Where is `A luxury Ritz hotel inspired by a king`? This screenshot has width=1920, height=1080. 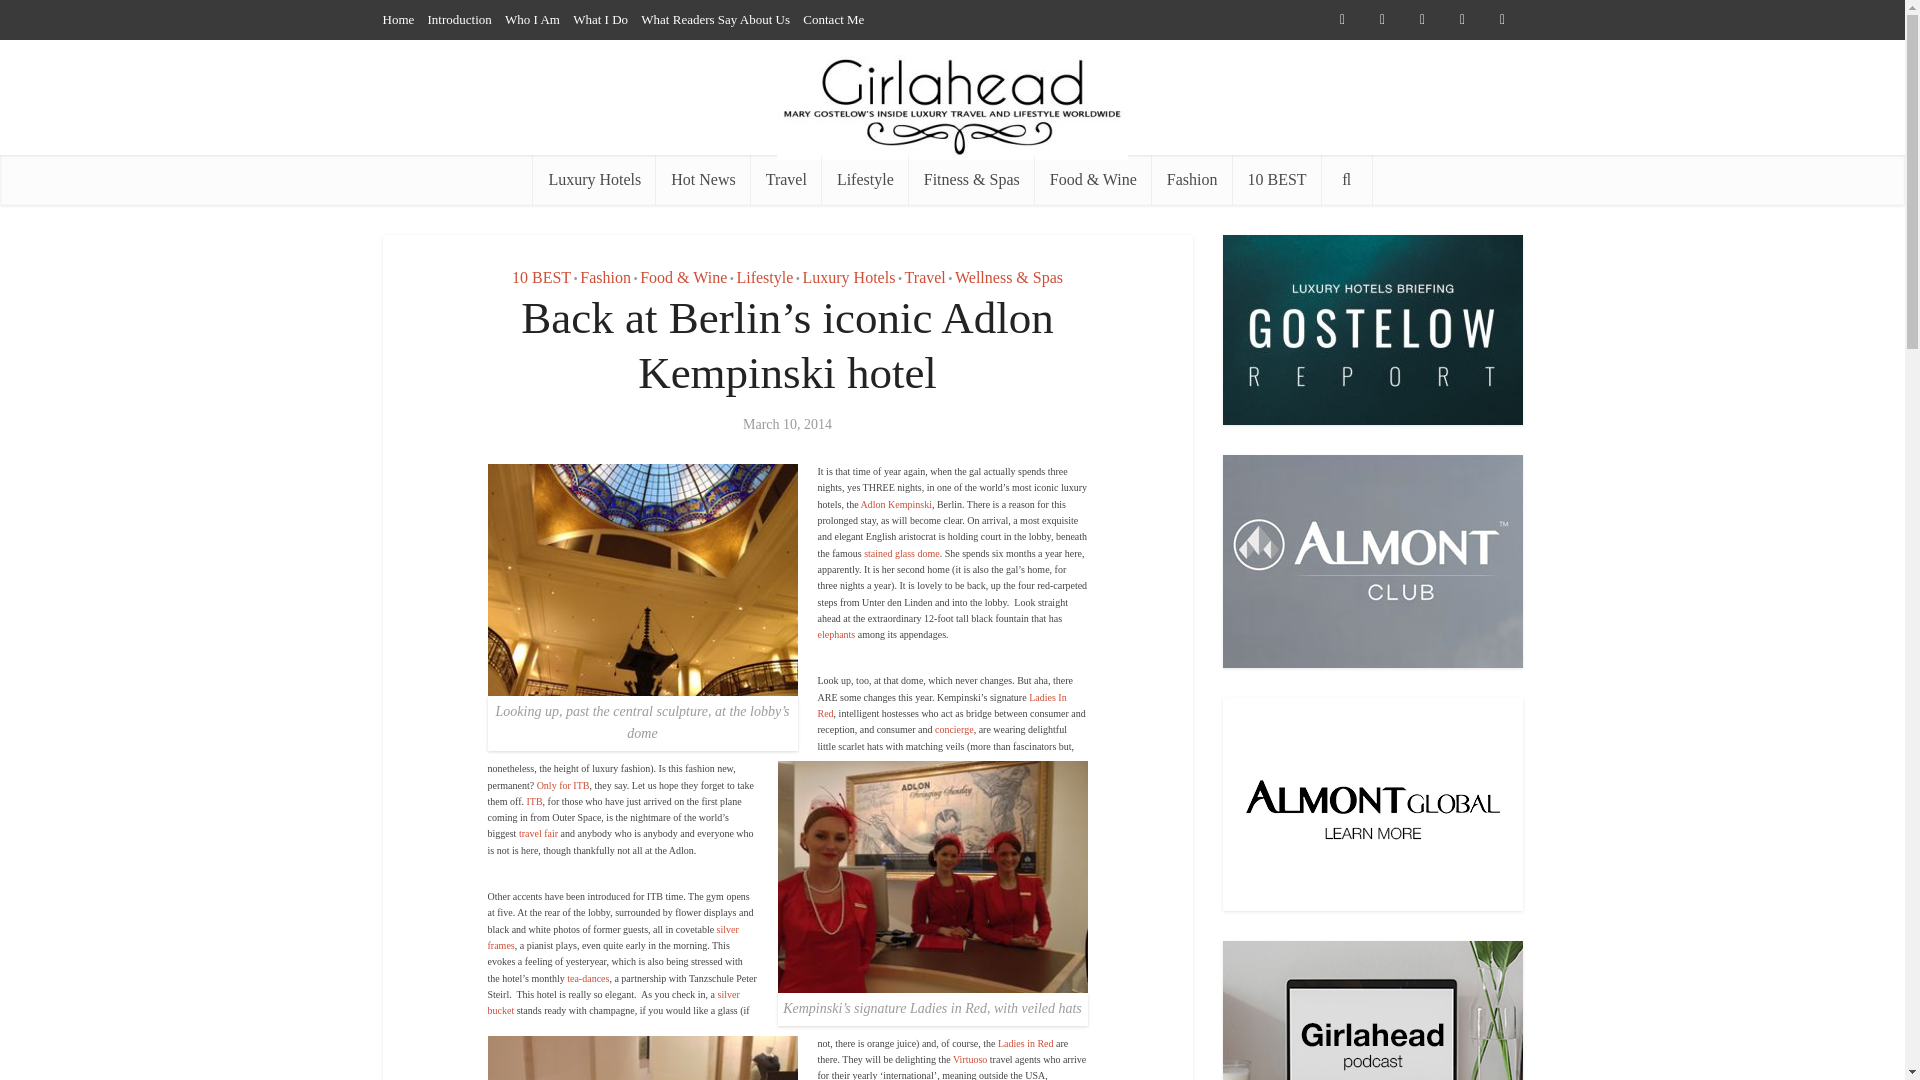 A luxury Ritz hotel inspired by a king is located at coordinates (954, 729).